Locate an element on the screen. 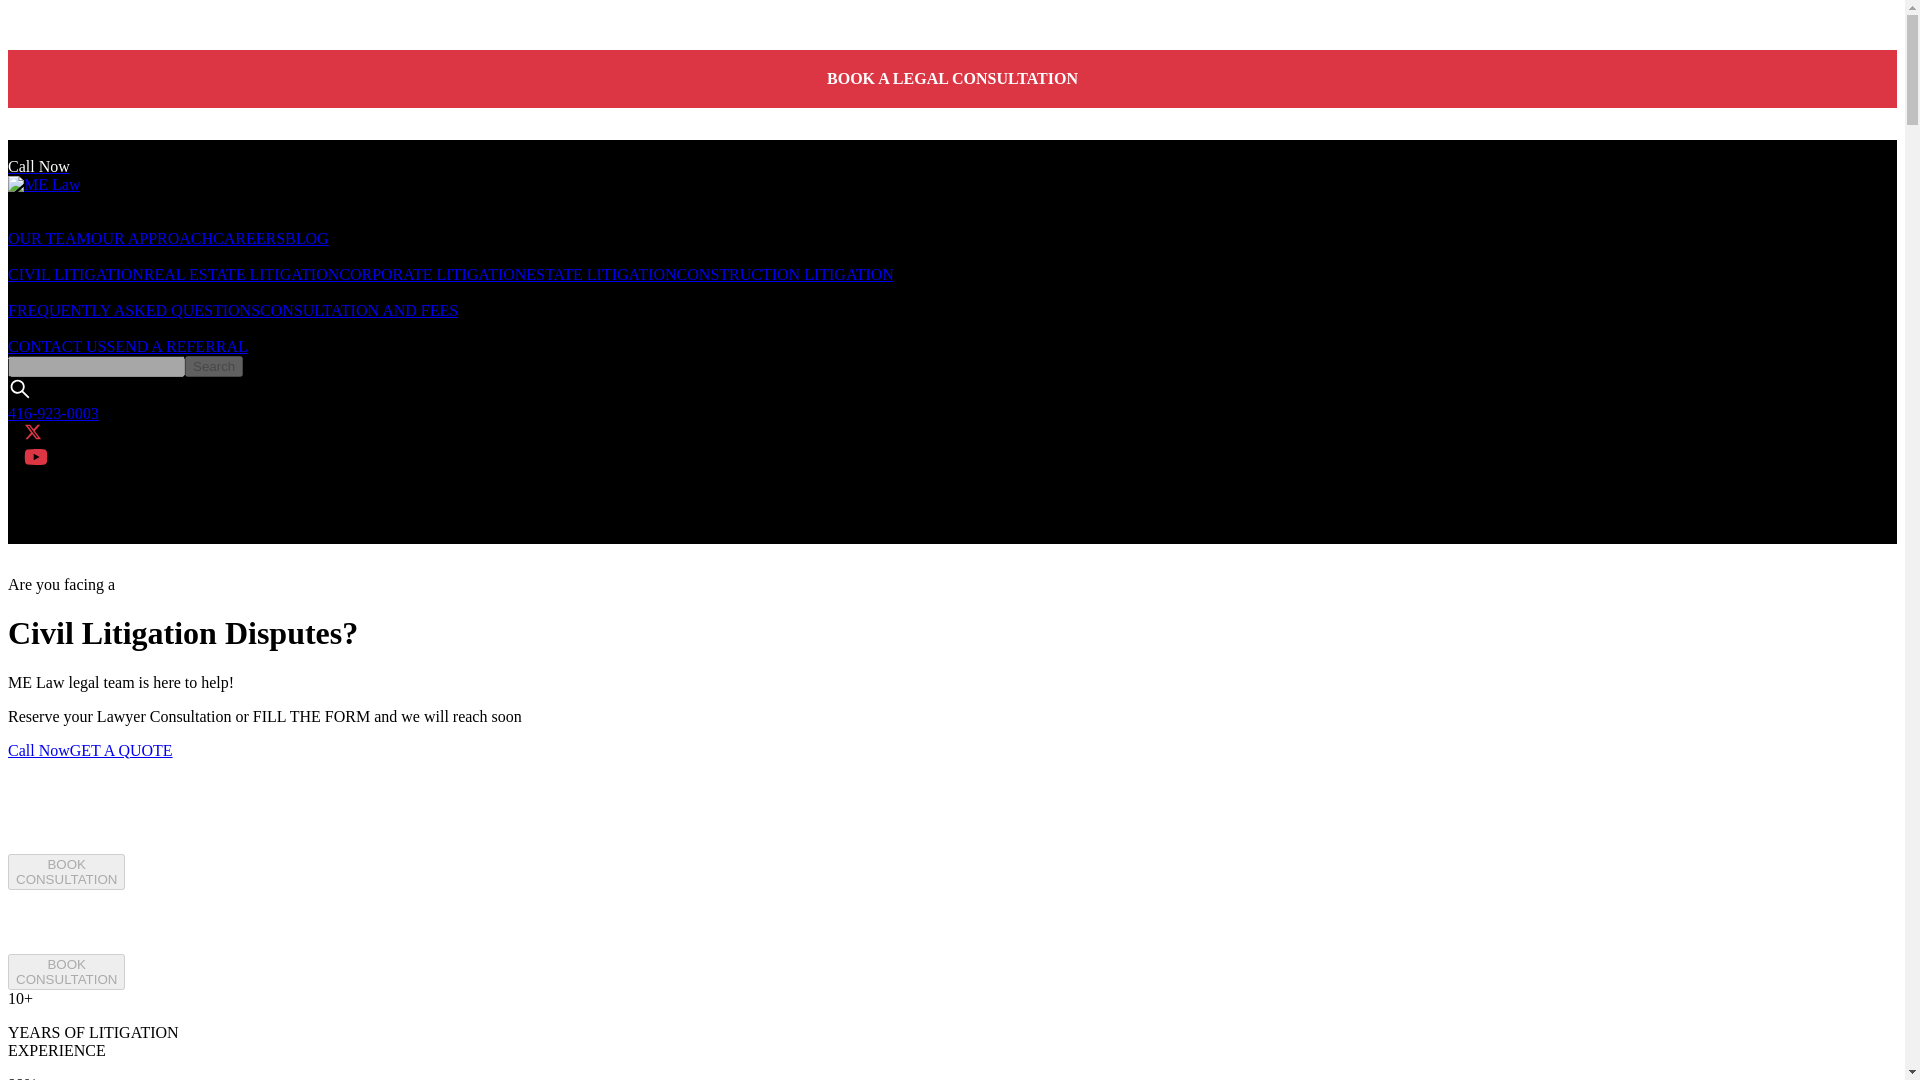 This screenshot has width=1920, height=1080. OUR APPROACH is located at coordinates (152, 238).